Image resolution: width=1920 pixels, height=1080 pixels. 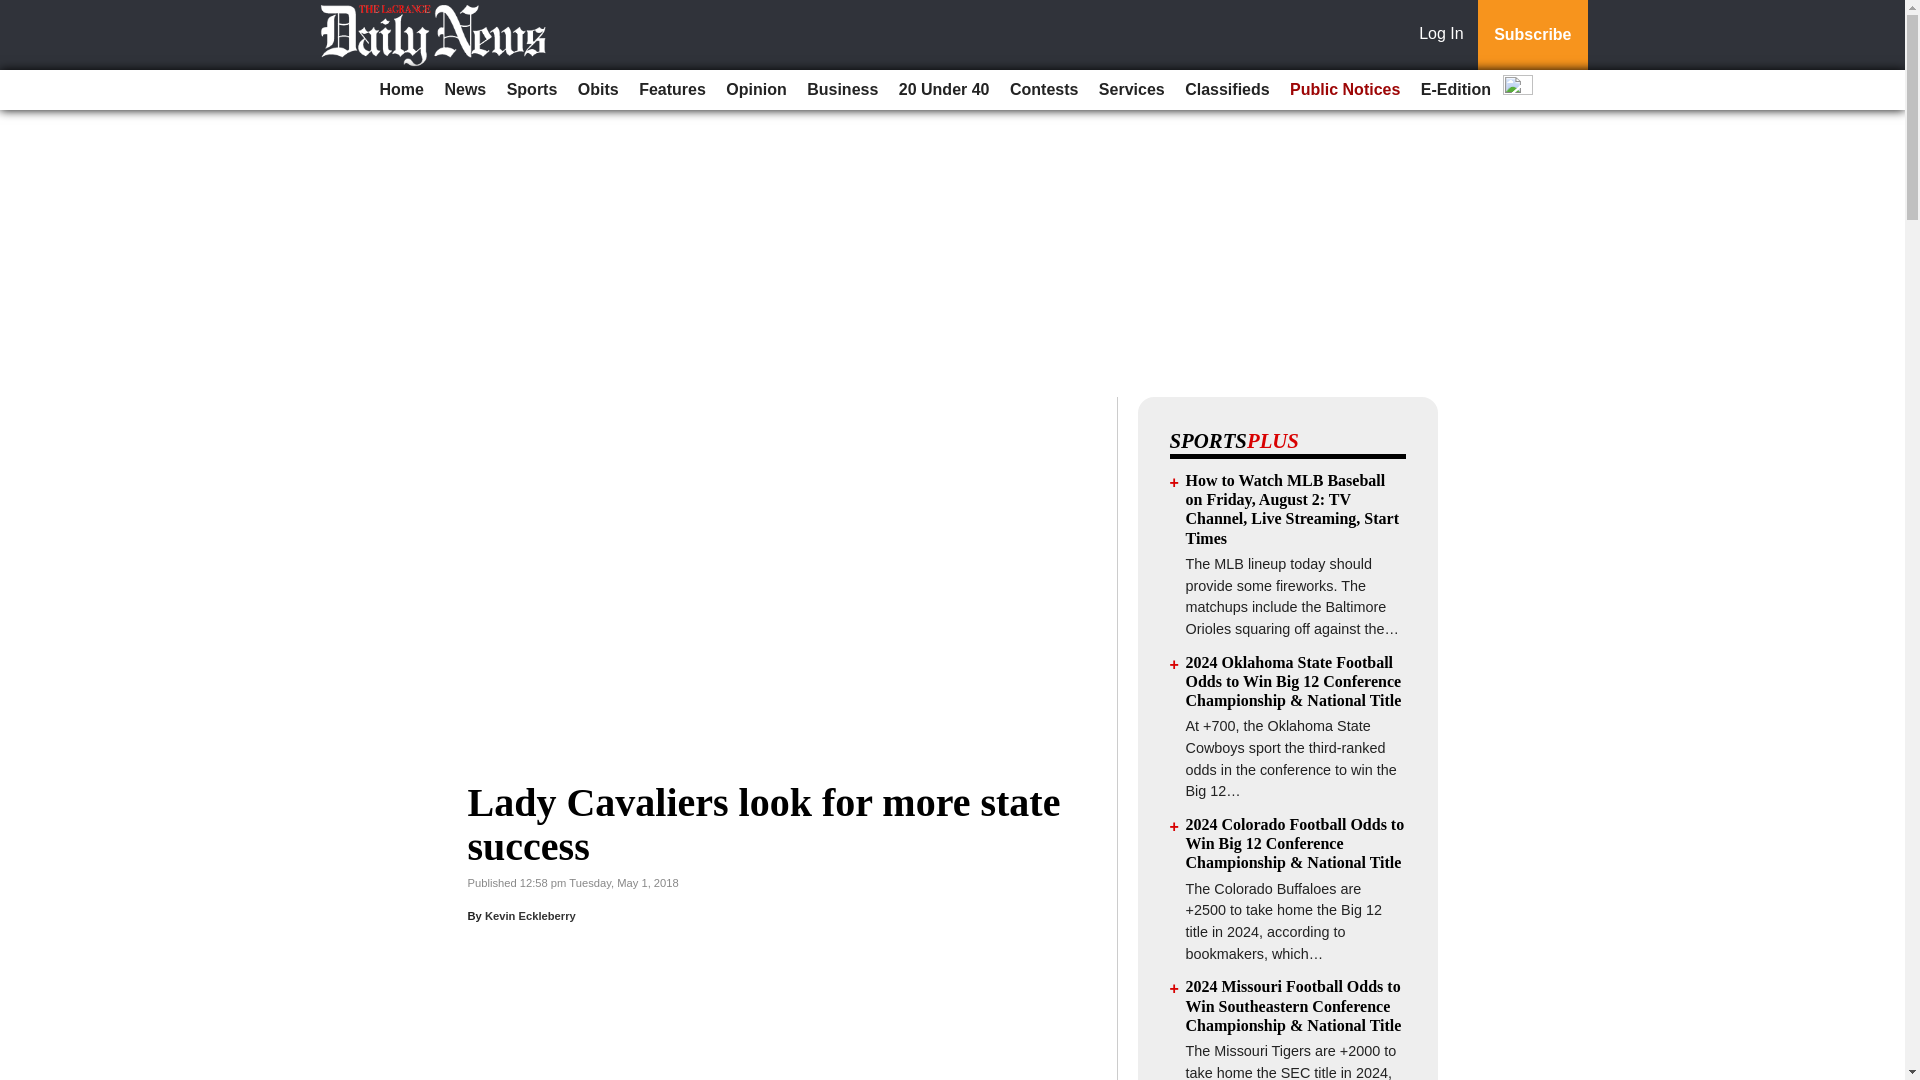 I want to click on Subscribe, so click(x=1532, y=35).